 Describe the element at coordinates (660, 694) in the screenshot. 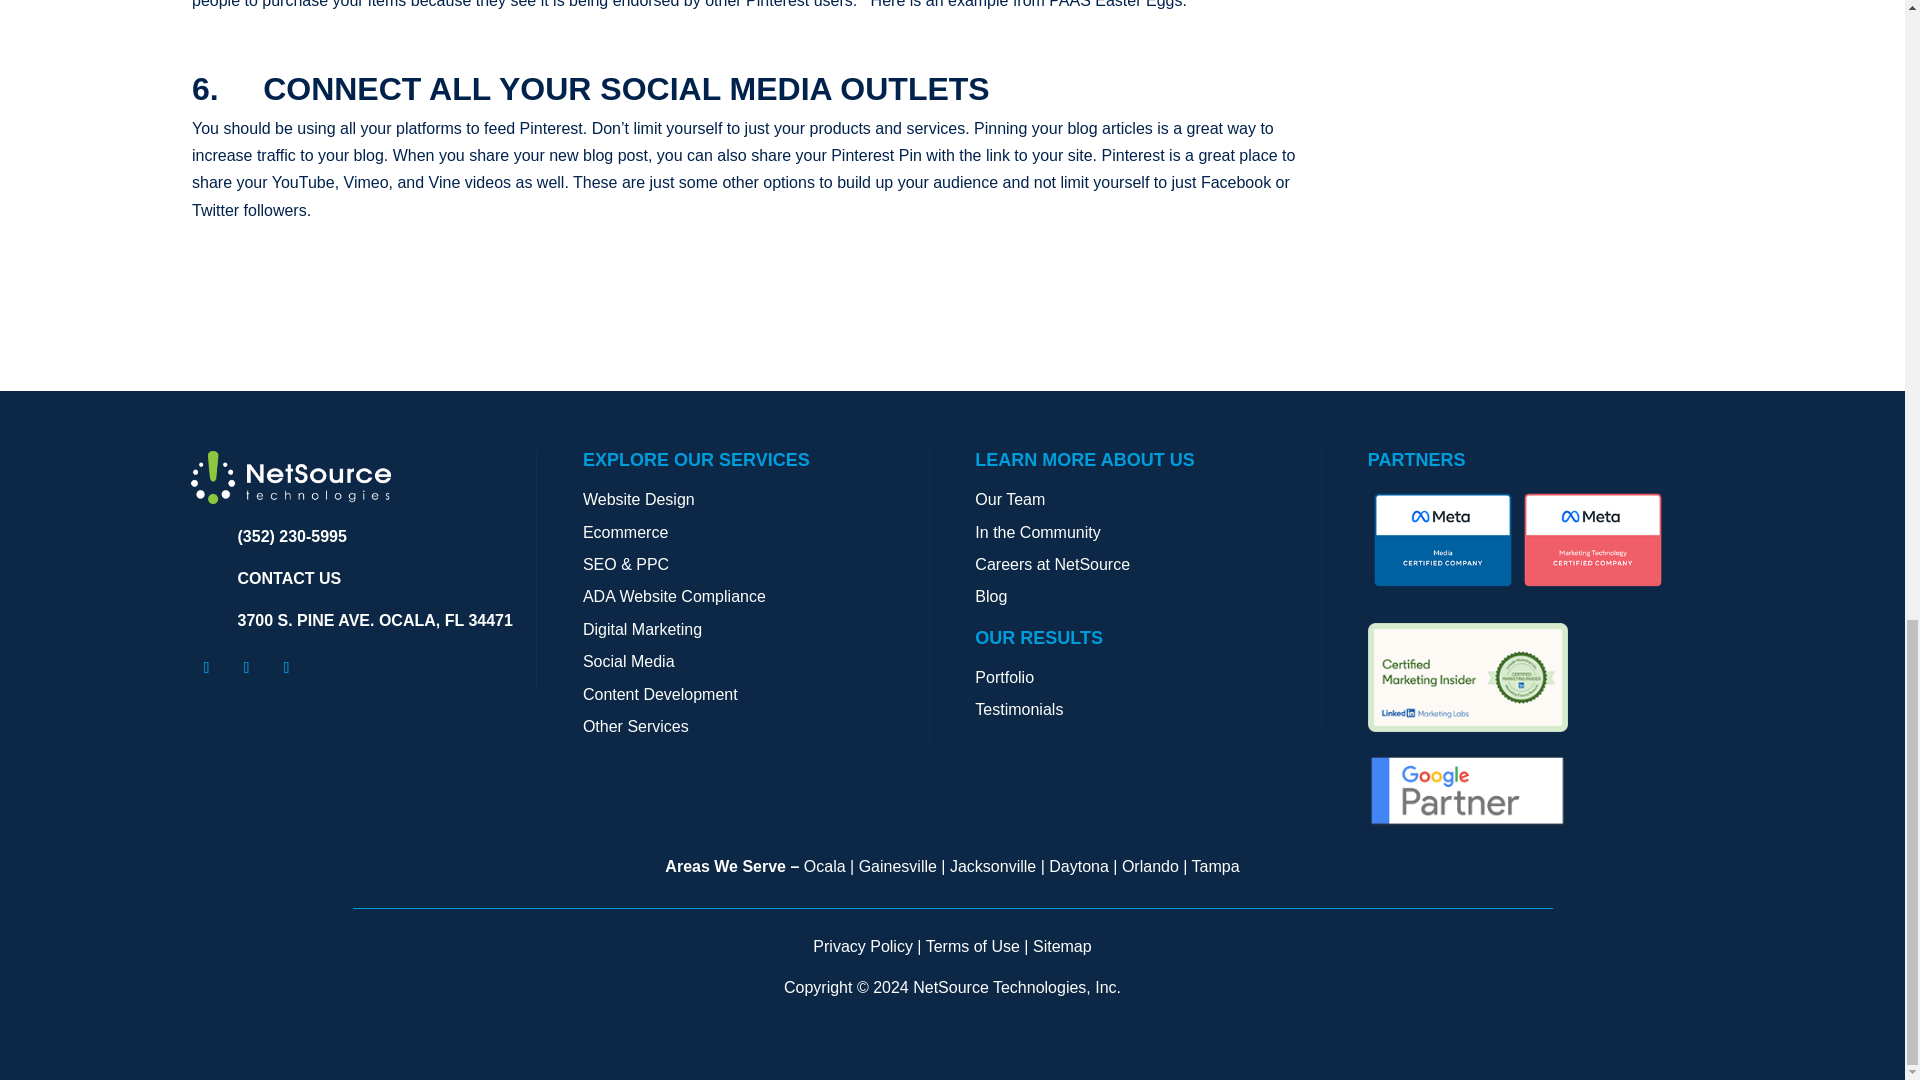

I see `Content Development` at that location.